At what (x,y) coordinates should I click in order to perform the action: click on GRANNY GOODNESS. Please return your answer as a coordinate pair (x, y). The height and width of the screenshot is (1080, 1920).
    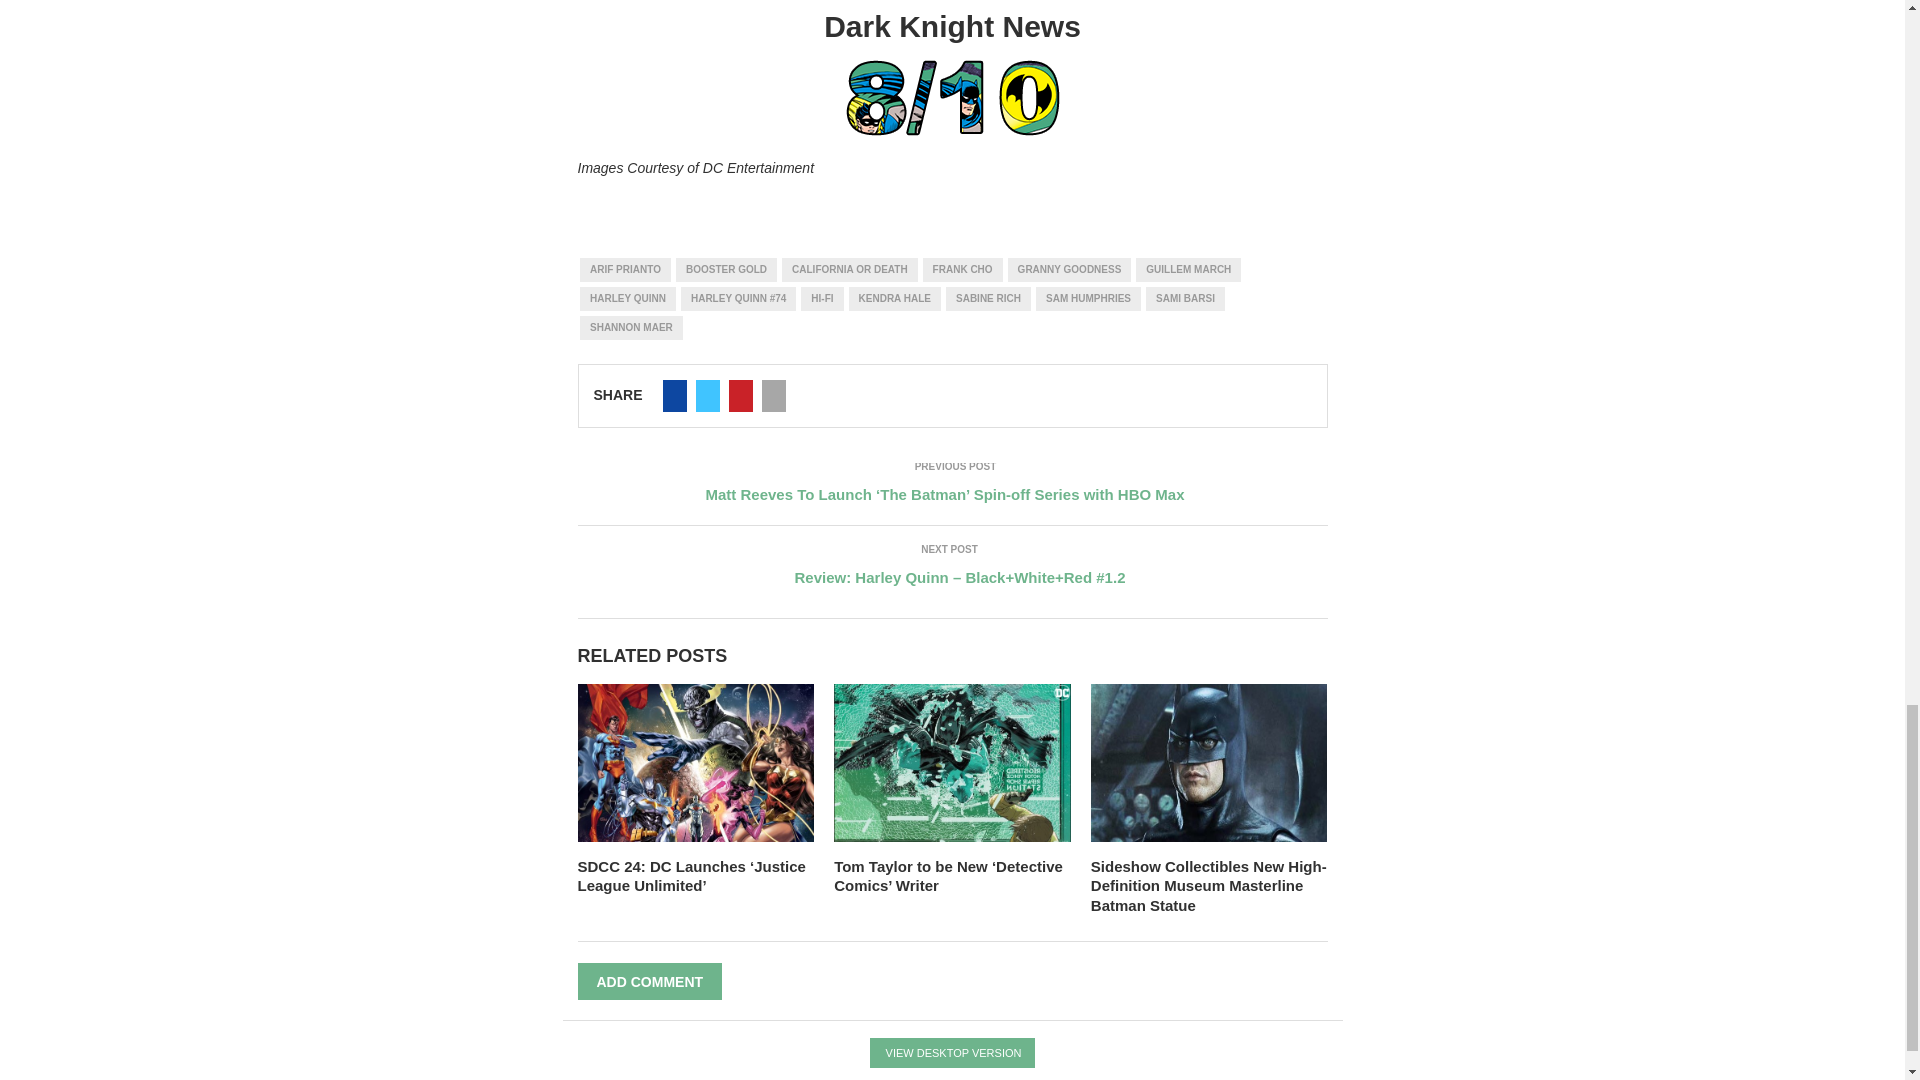
    Looking at the image, I should click on (1070, 270).